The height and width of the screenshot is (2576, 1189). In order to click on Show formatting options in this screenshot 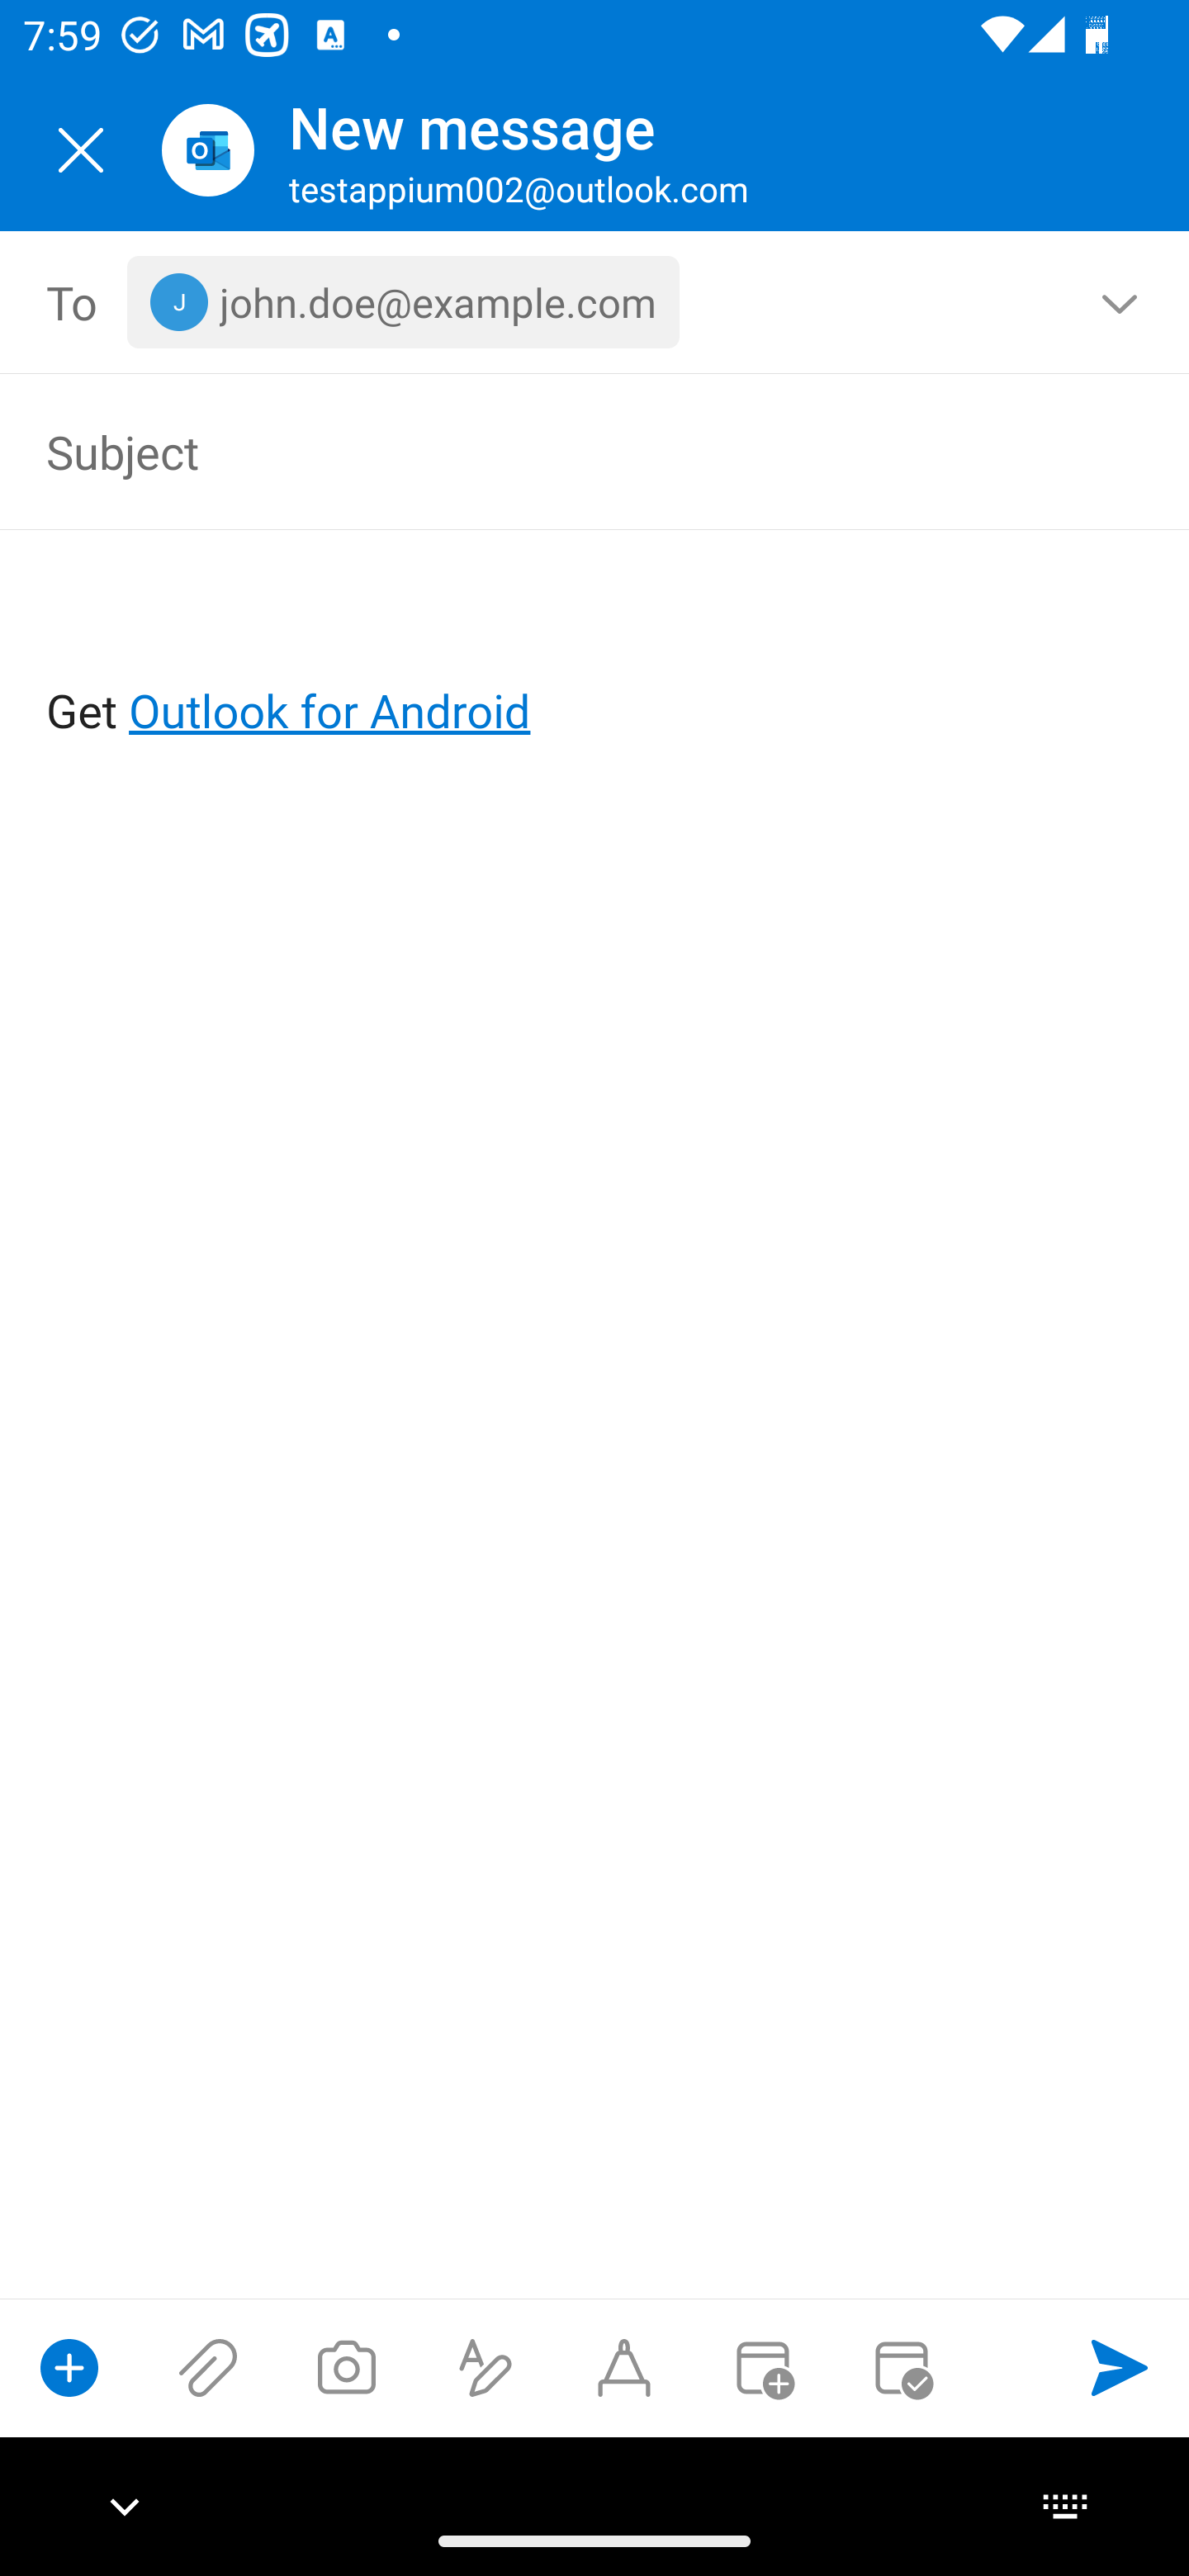, I will do `click(486, 2367)`.